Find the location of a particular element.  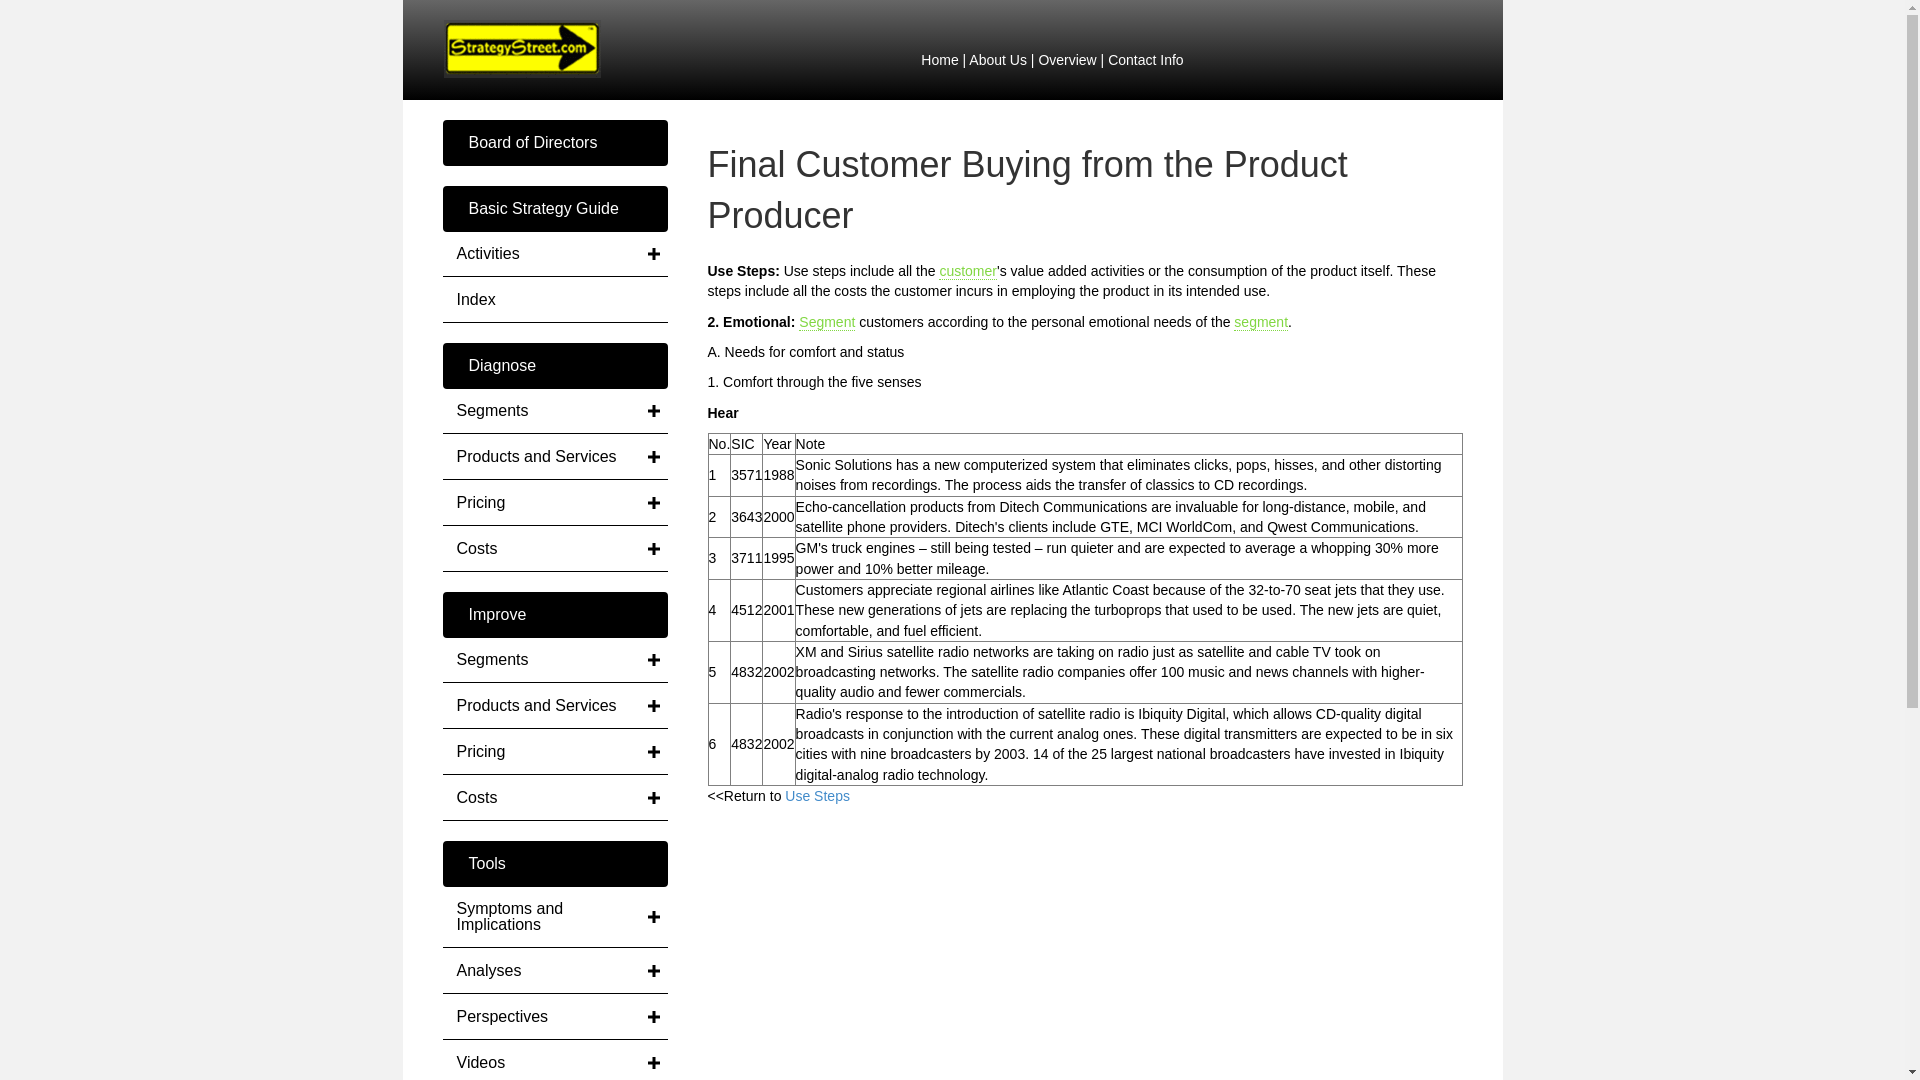

Contact Info is located at coordinates (1146, 60).